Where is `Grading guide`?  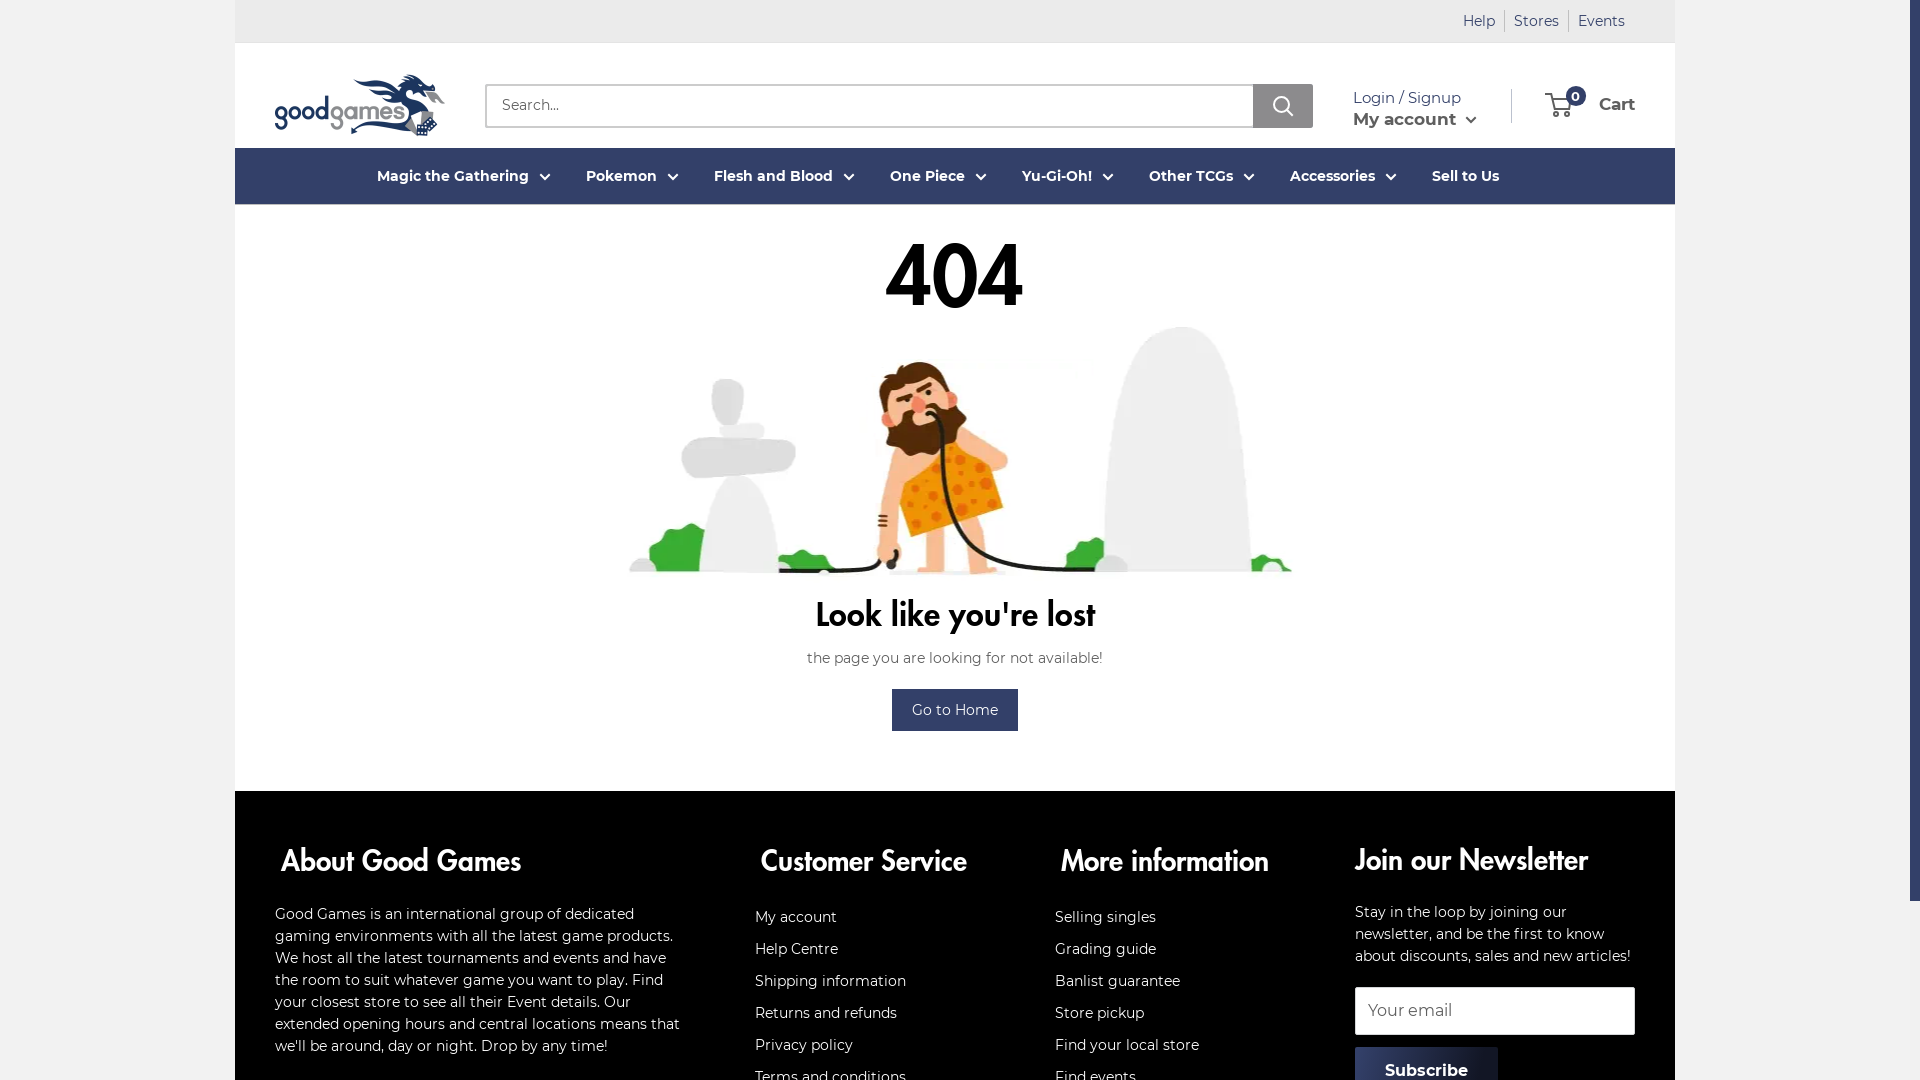
Grading guide is located at coordinates (1170, 949).